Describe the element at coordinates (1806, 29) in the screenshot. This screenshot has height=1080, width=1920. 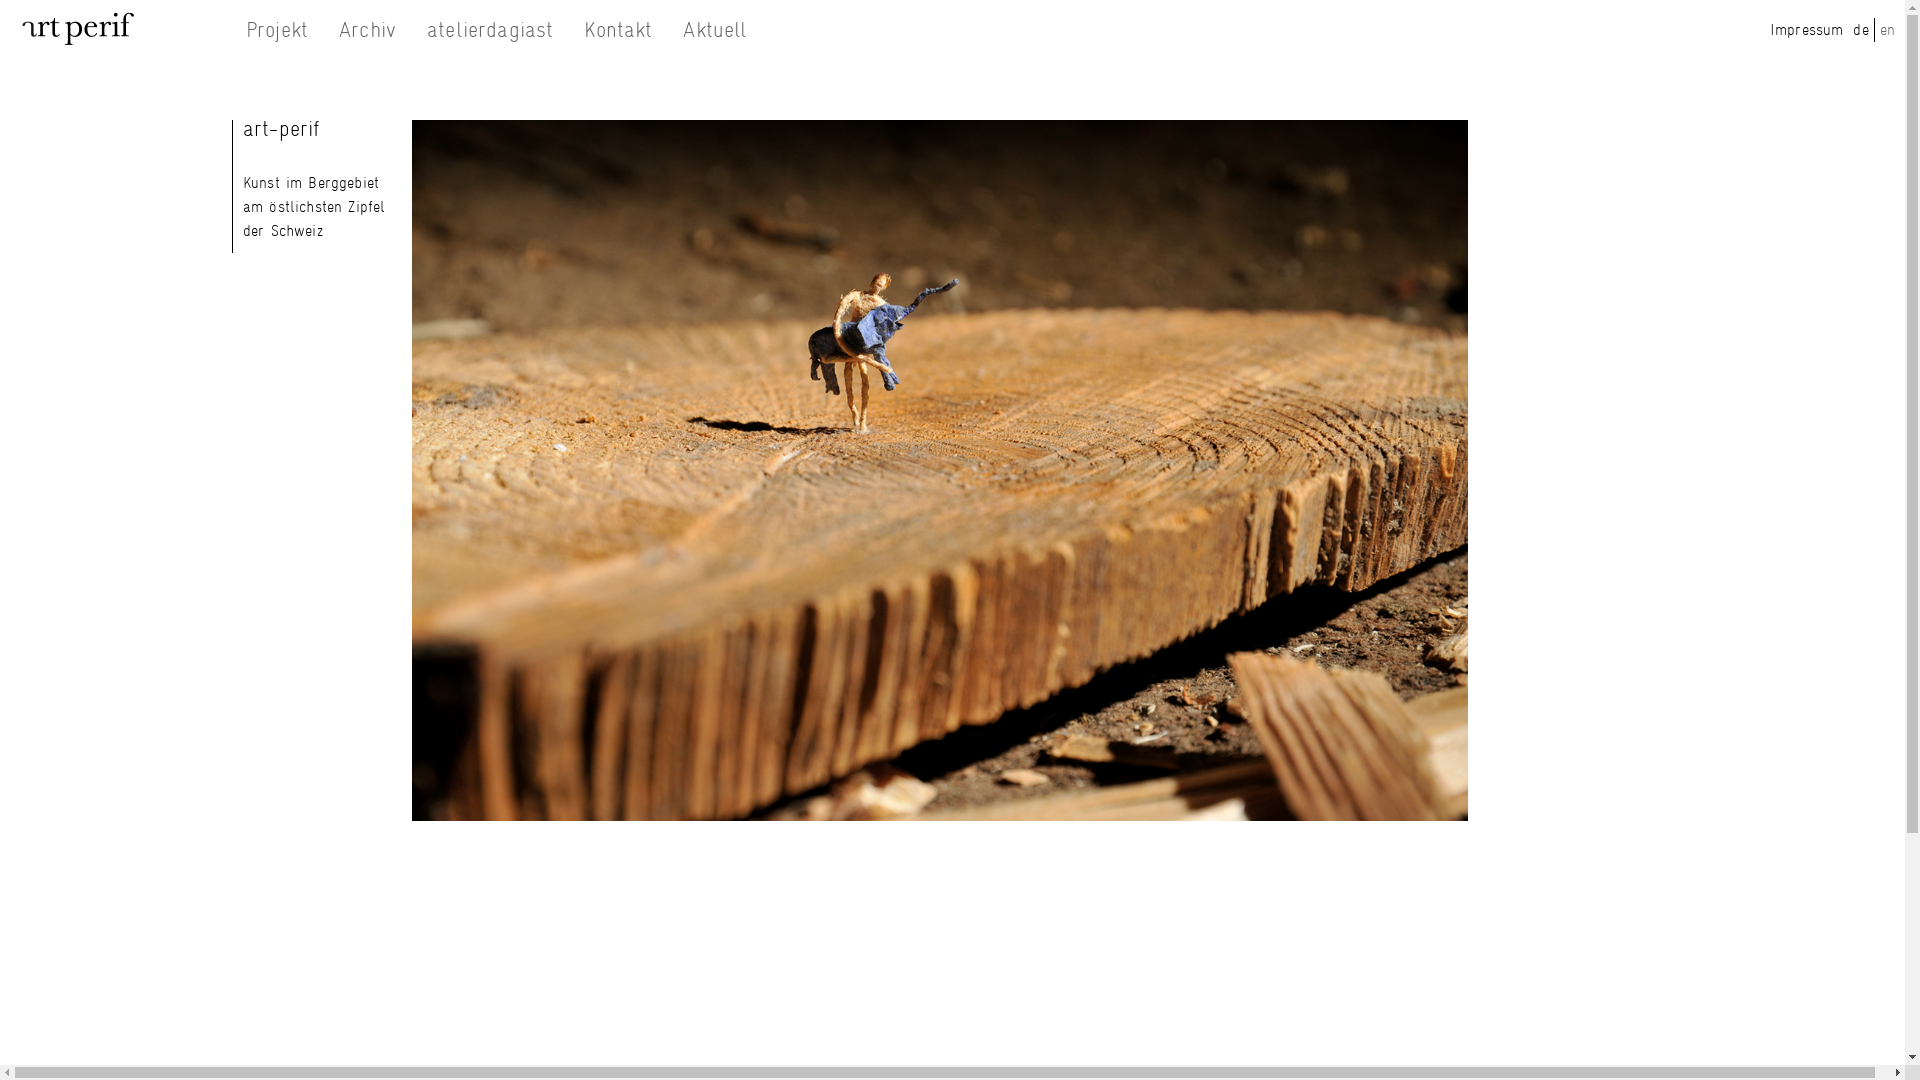
I see `Impressum` at that location.